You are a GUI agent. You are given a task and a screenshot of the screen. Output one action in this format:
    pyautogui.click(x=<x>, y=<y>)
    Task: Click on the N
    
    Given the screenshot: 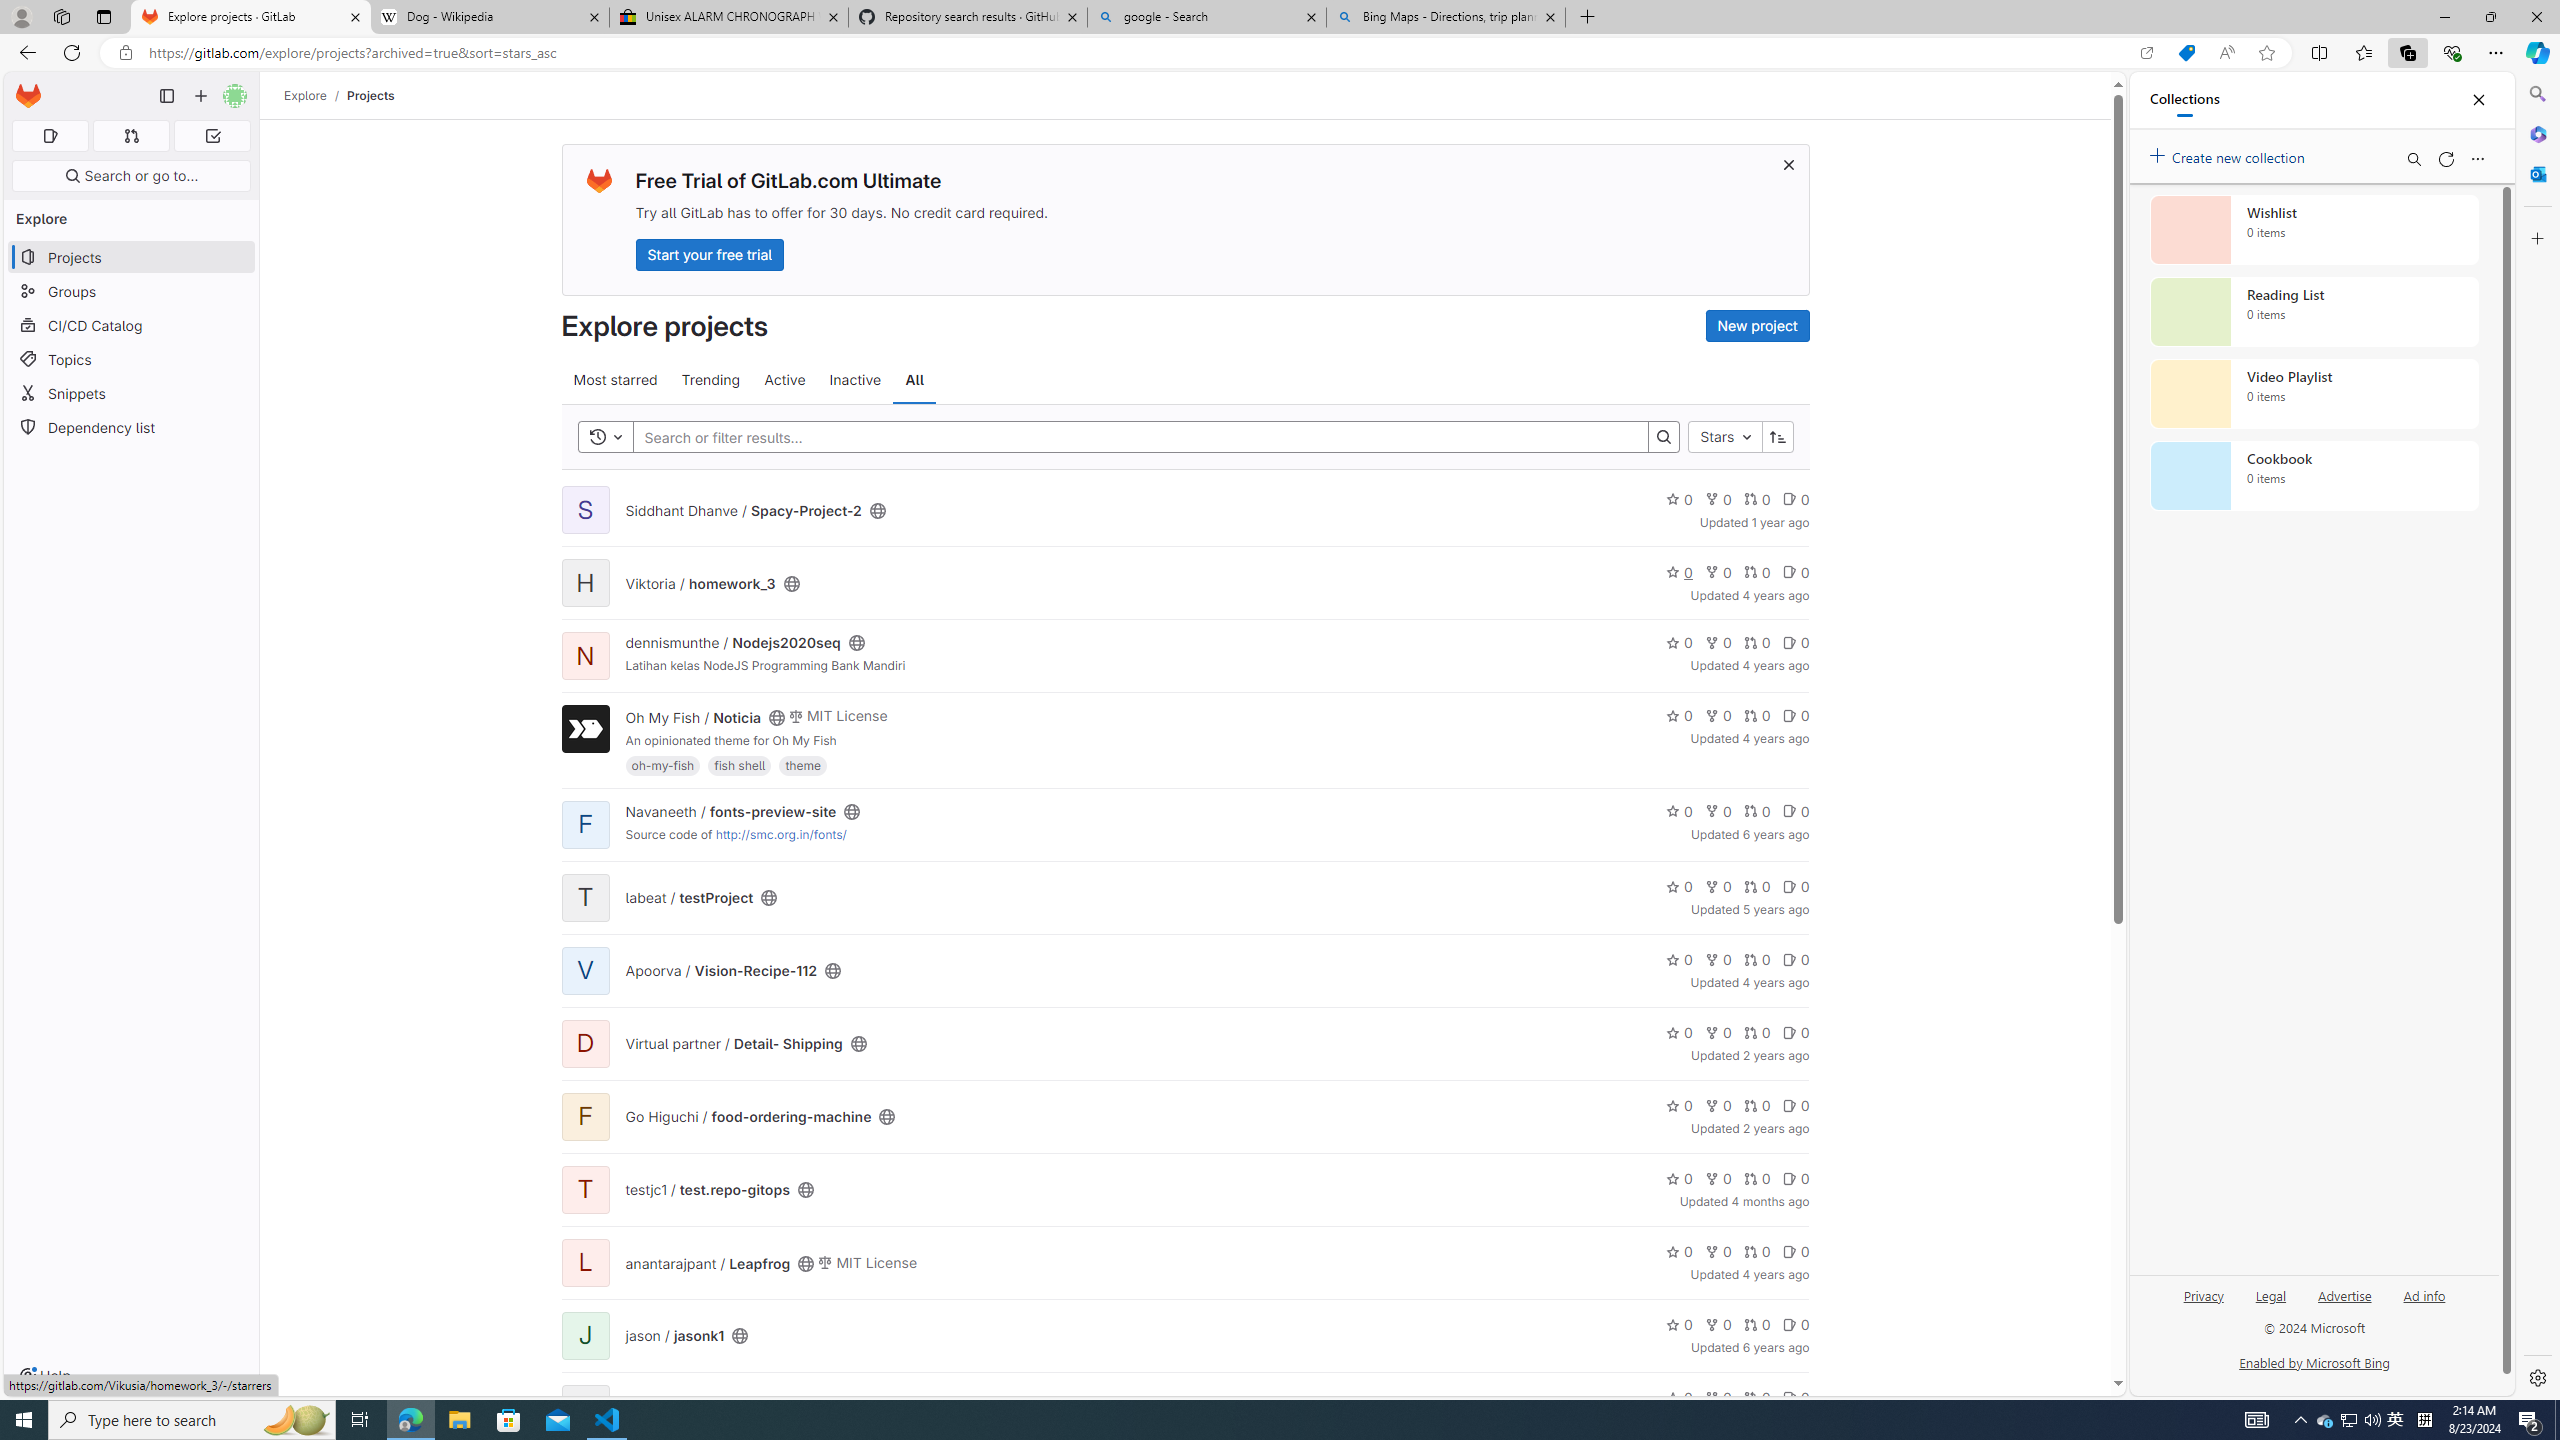 What is the action you would take?
    pyautogui.click(x=584, y=656)
    